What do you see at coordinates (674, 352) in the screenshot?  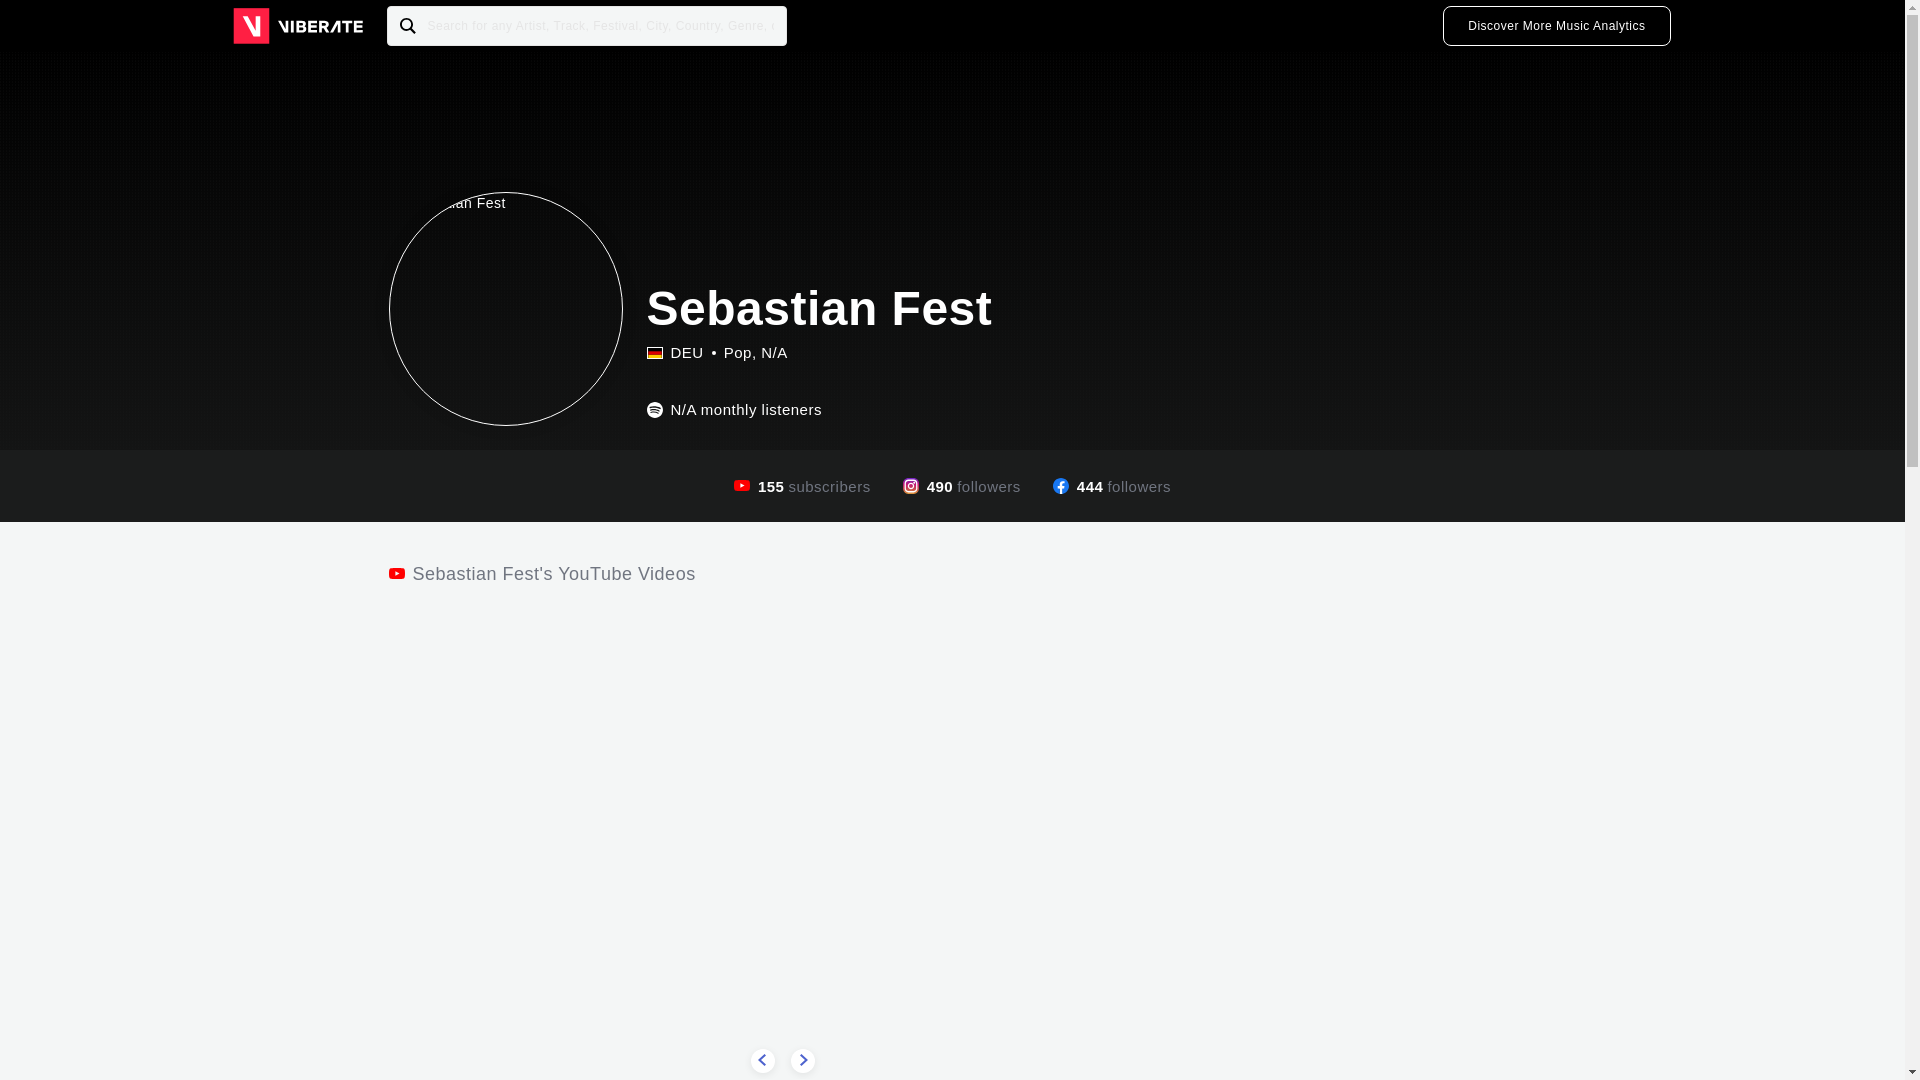 I see `Germany` at bounding box center [674, 352].